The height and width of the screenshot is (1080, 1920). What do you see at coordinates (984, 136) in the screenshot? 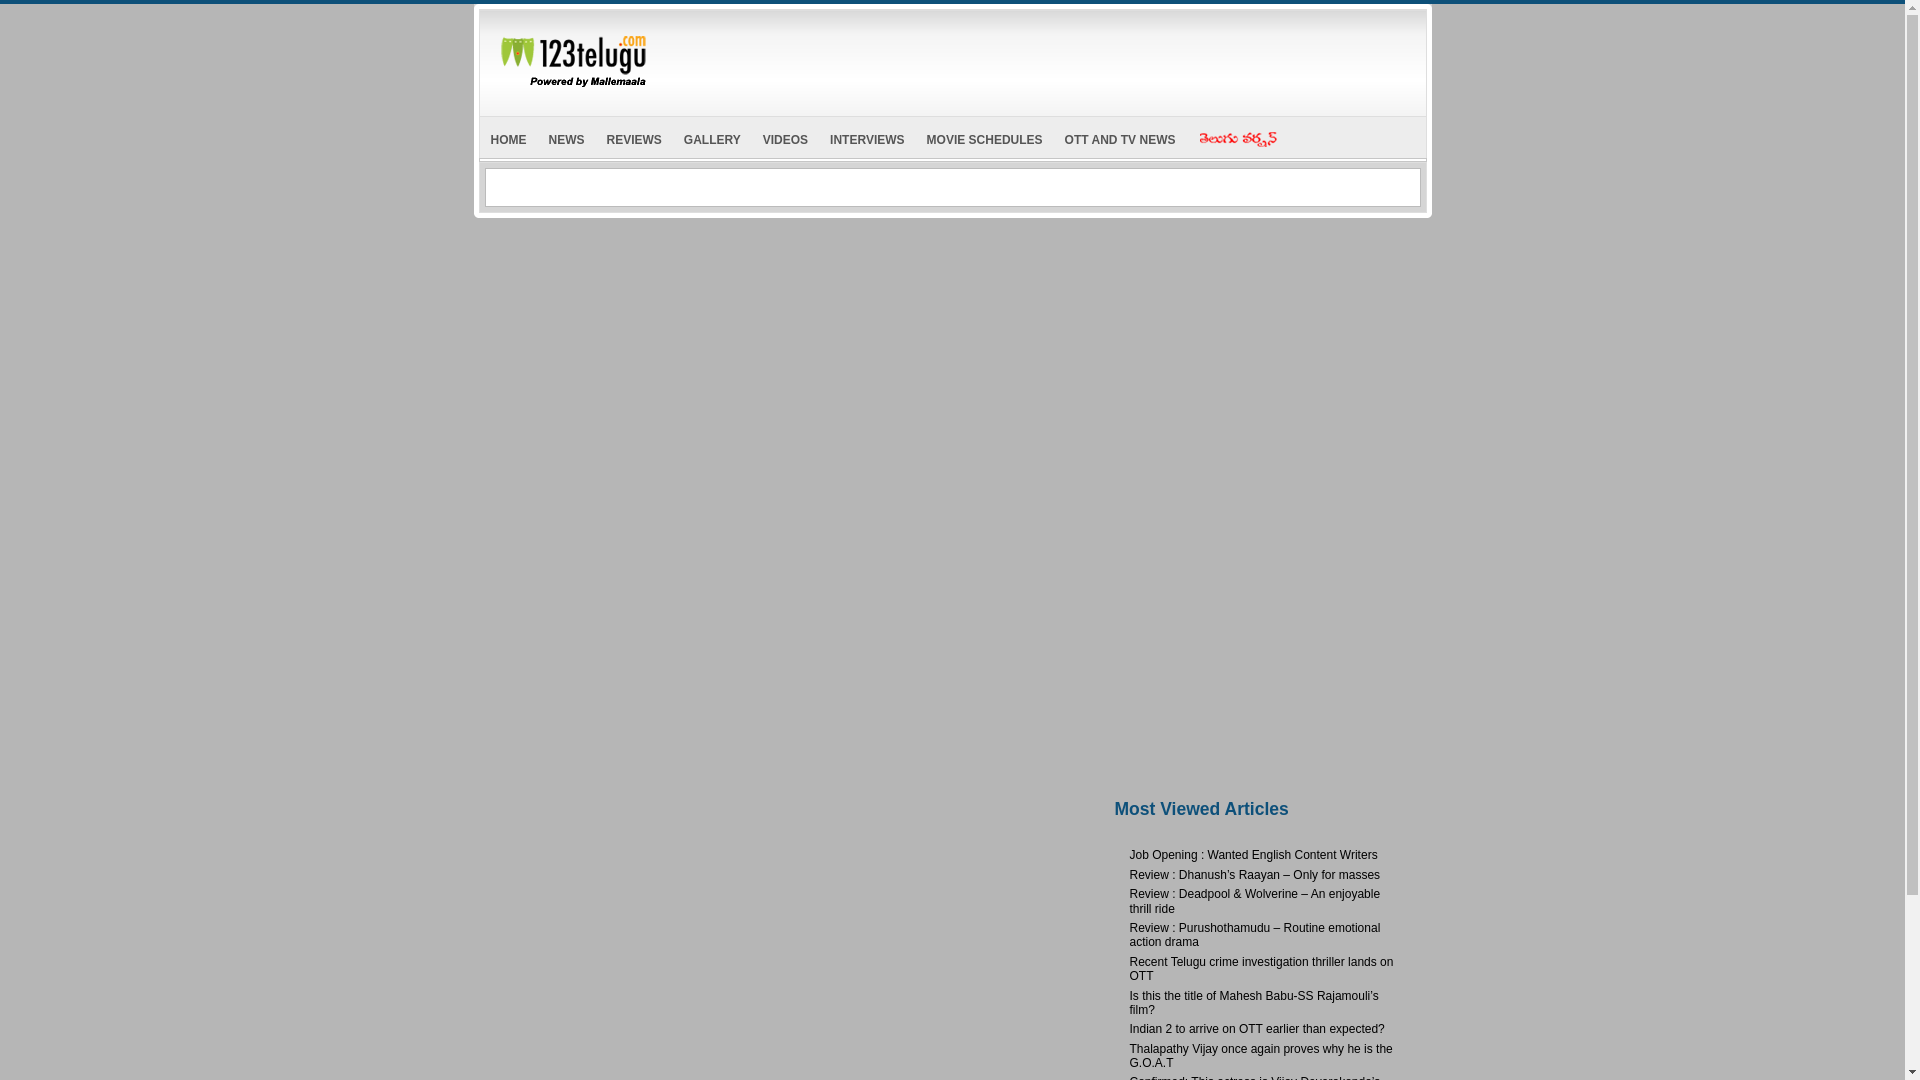
I see `MOVIE SCHEDULES` at bounding box center [984, 136].